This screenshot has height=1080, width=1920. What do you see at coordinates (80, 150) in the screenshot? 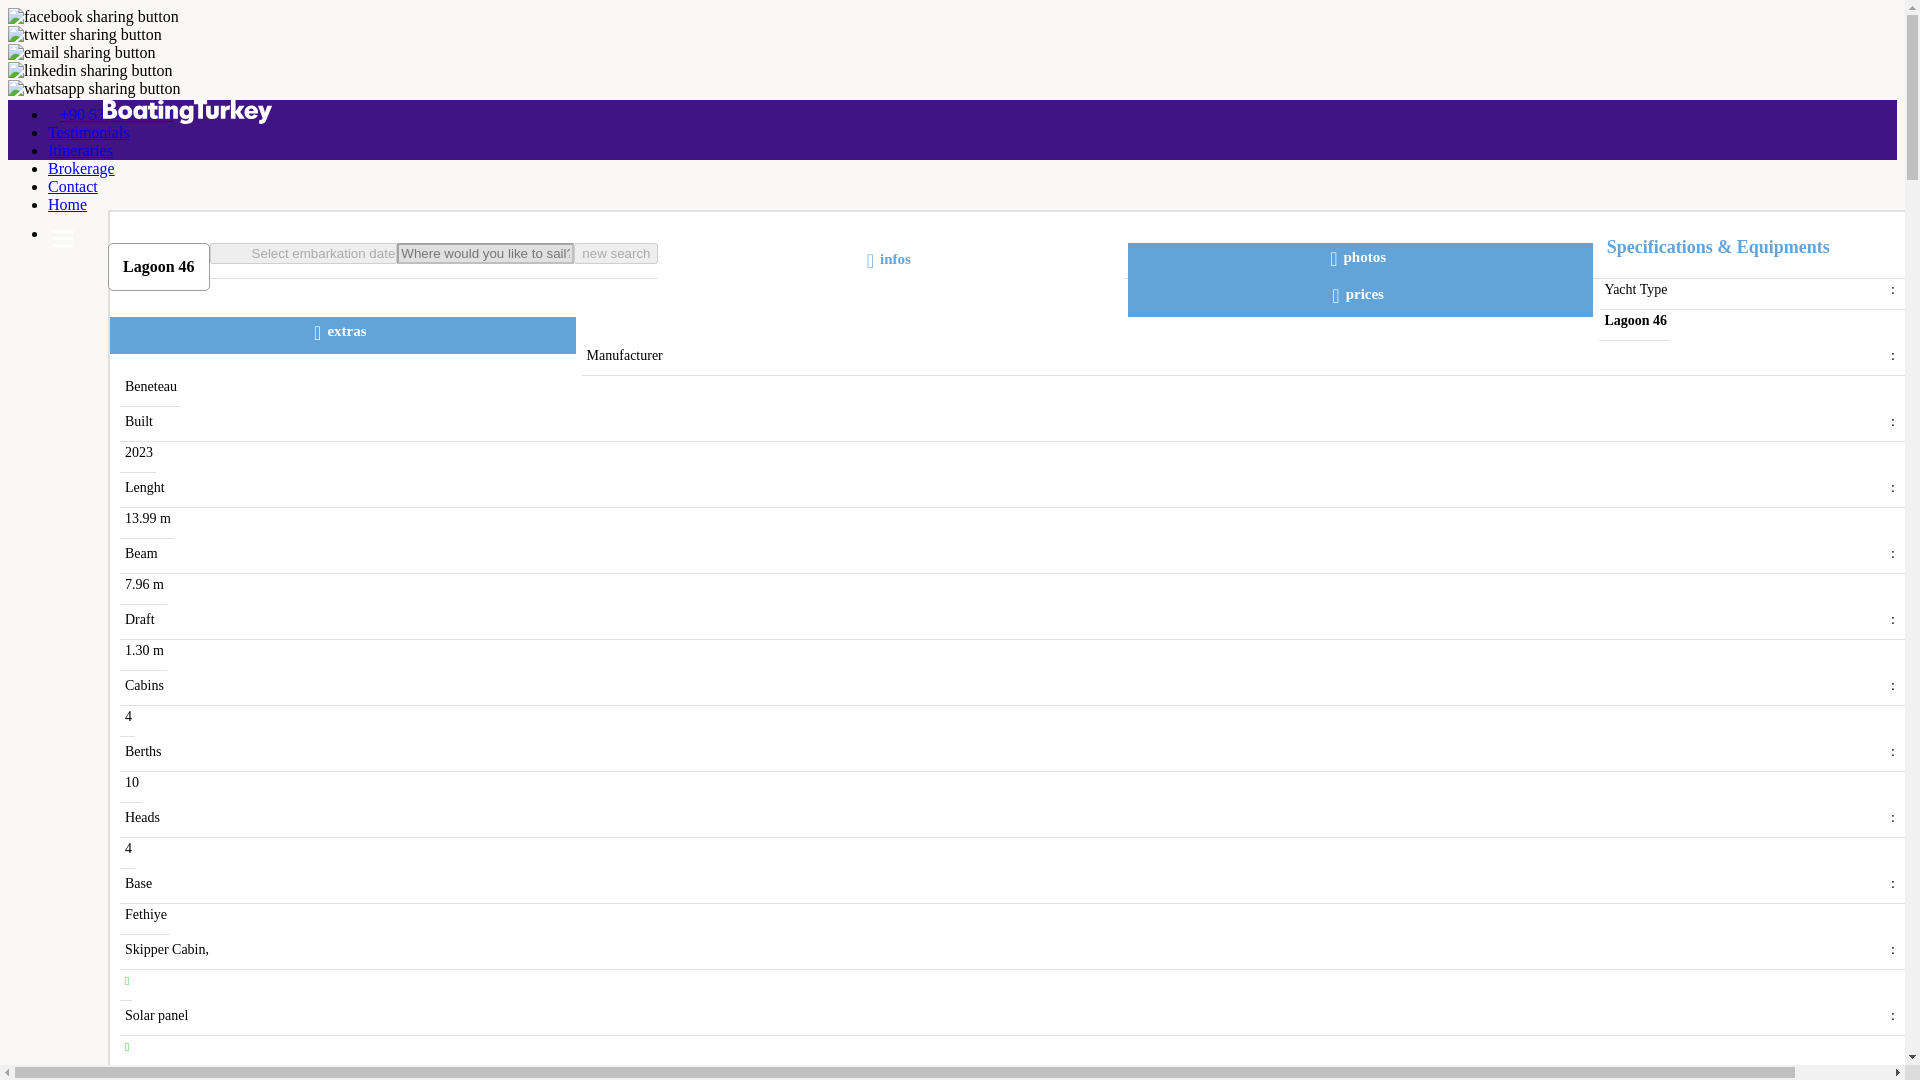
I see `itineraries` at bounding box center [80, 150].